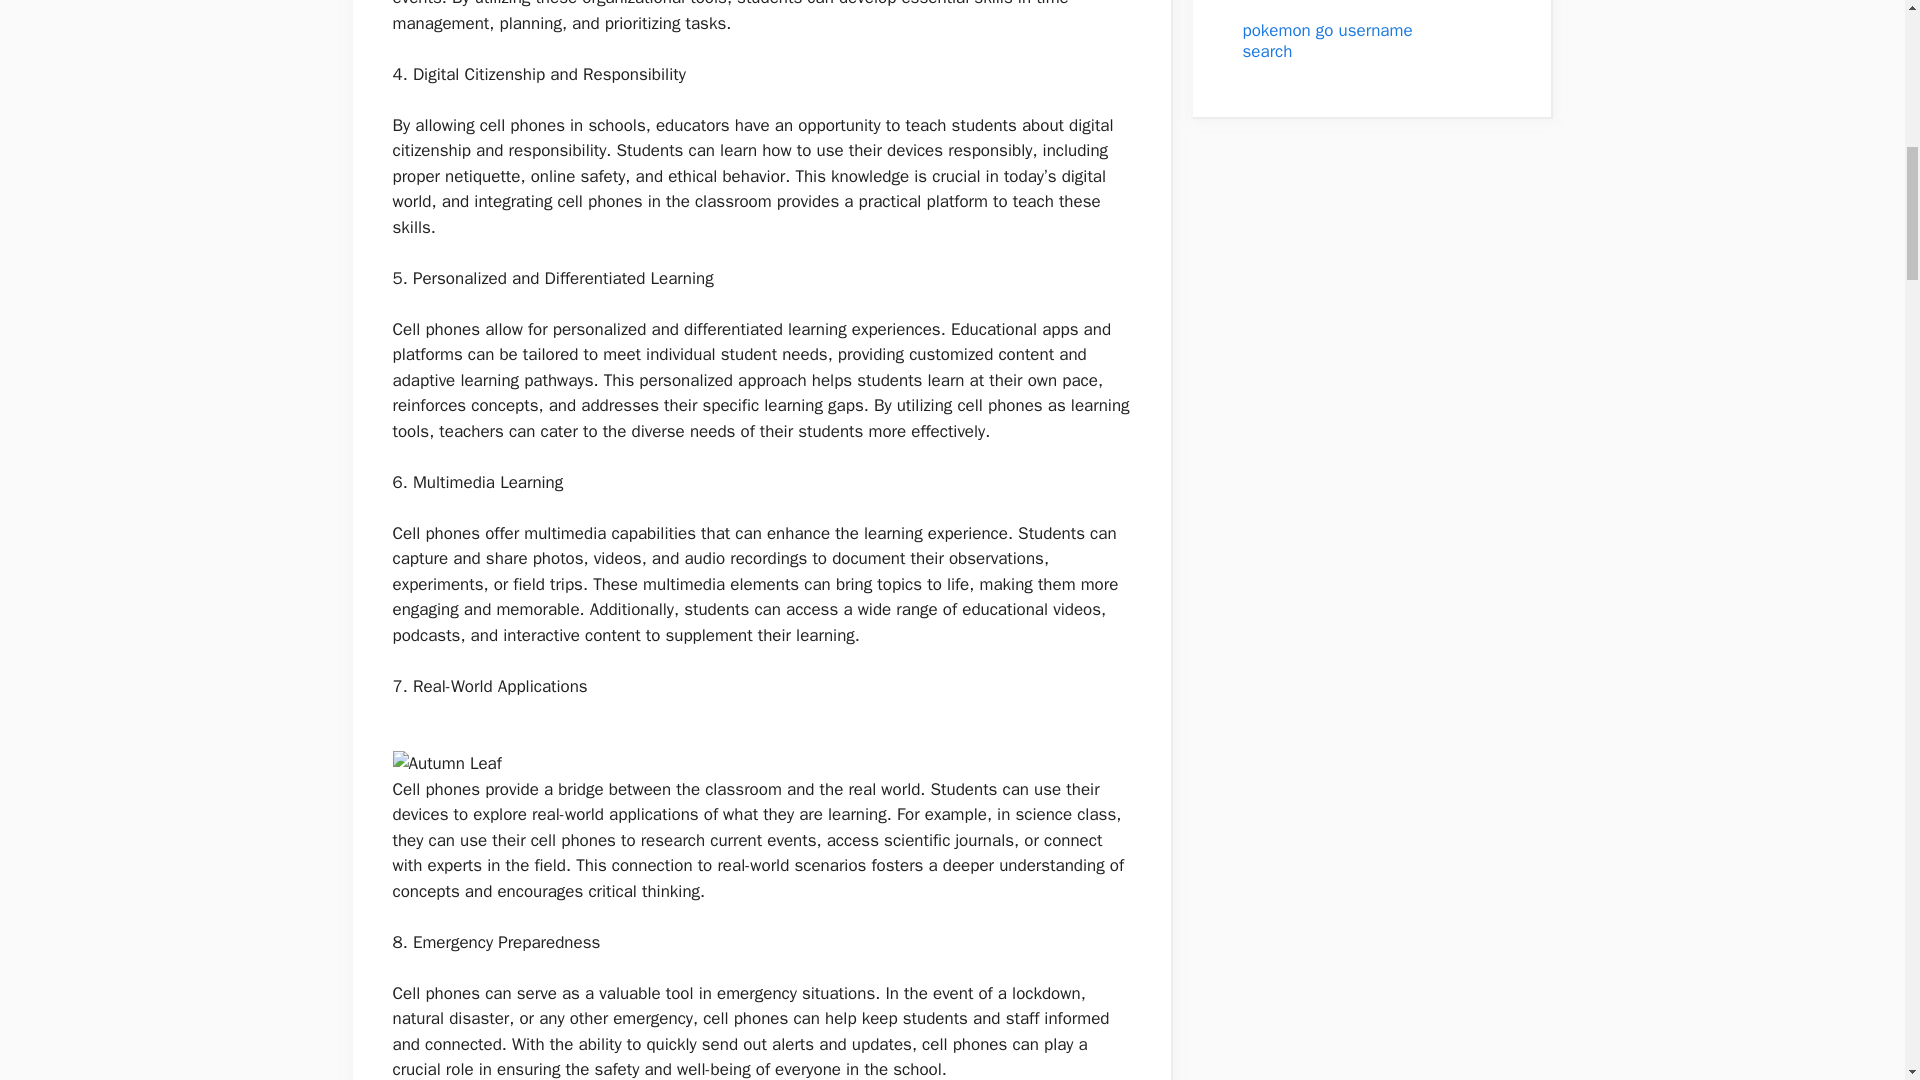 Image resolution: width=1920 pixels, height=1080 pixels. Describe the element at coordinates (1326, 40) in the screenshot. I see `pokemon go username search` at that location.